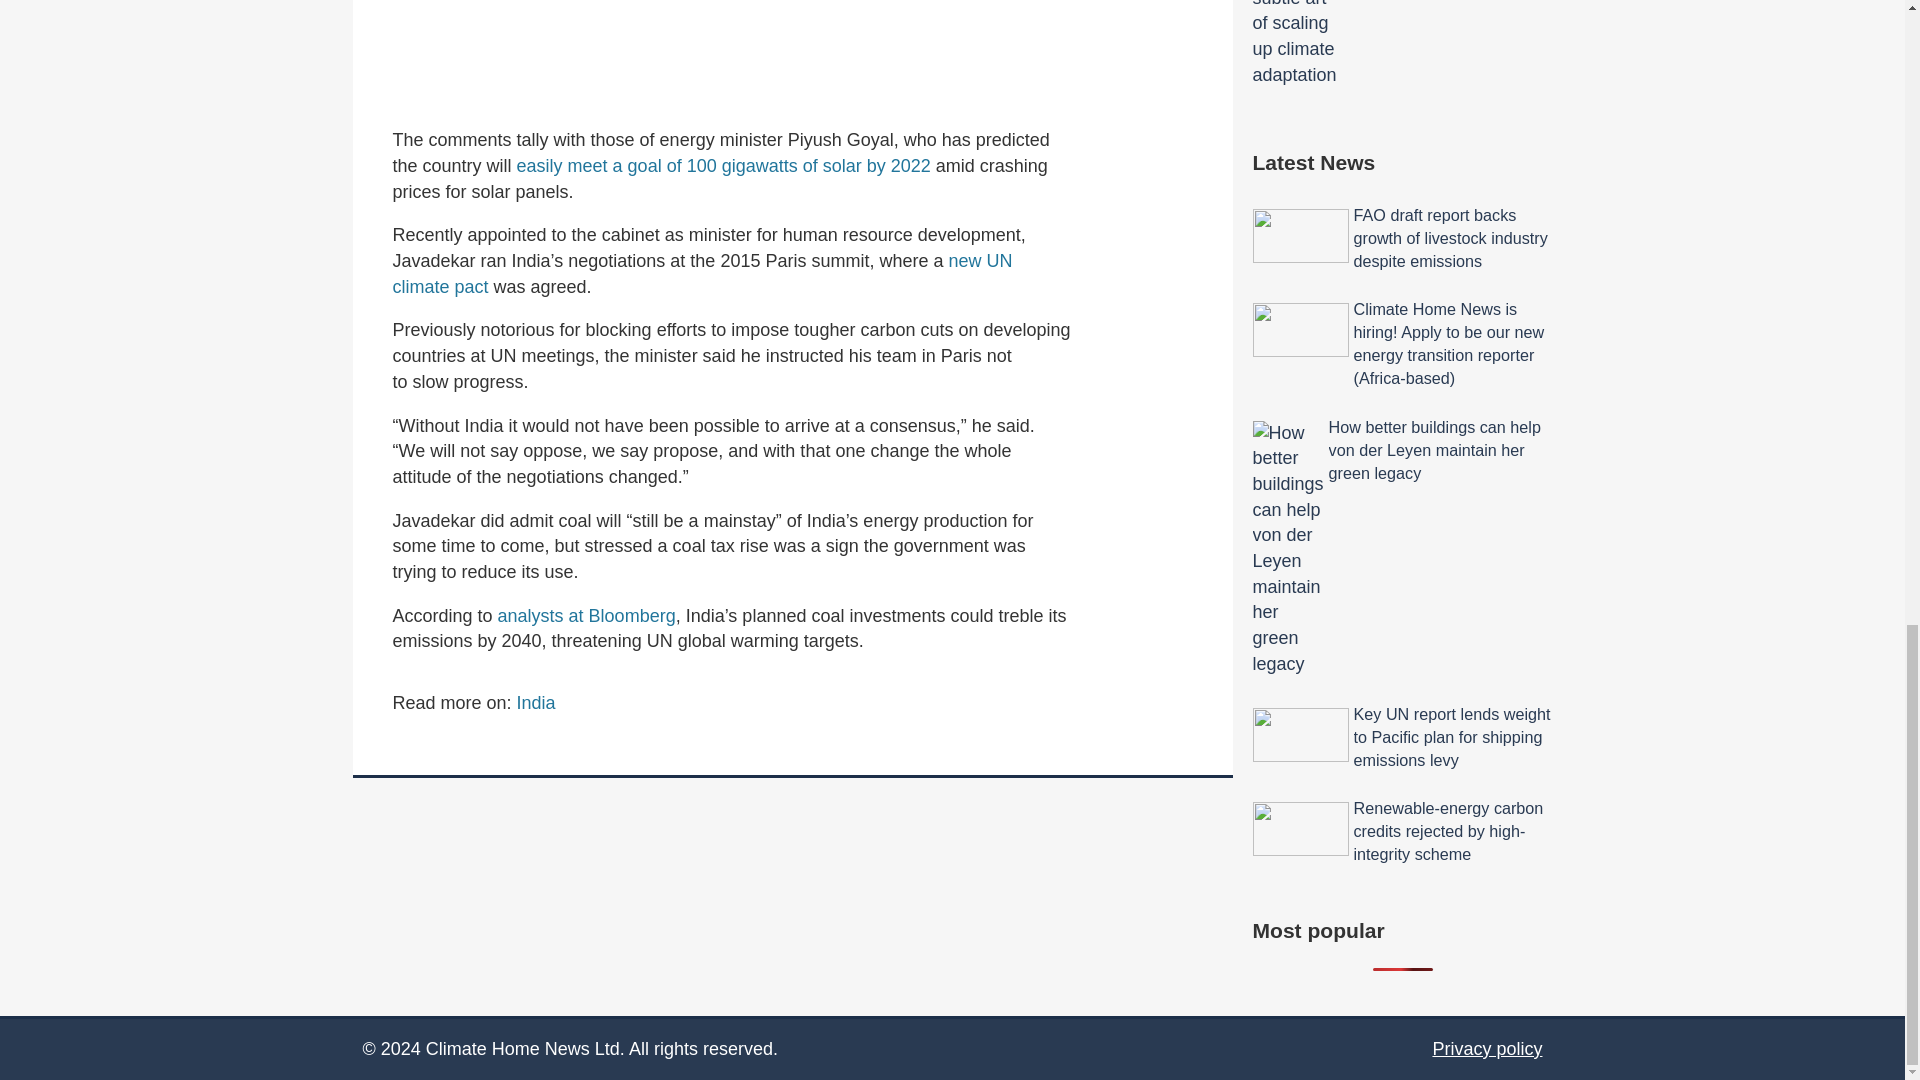 The image size is (1920, 1080). What do you see at coordinates (586, 616) in the screenshot?
I see `analysts at Bloomberg` at bounding box center [586, 616].